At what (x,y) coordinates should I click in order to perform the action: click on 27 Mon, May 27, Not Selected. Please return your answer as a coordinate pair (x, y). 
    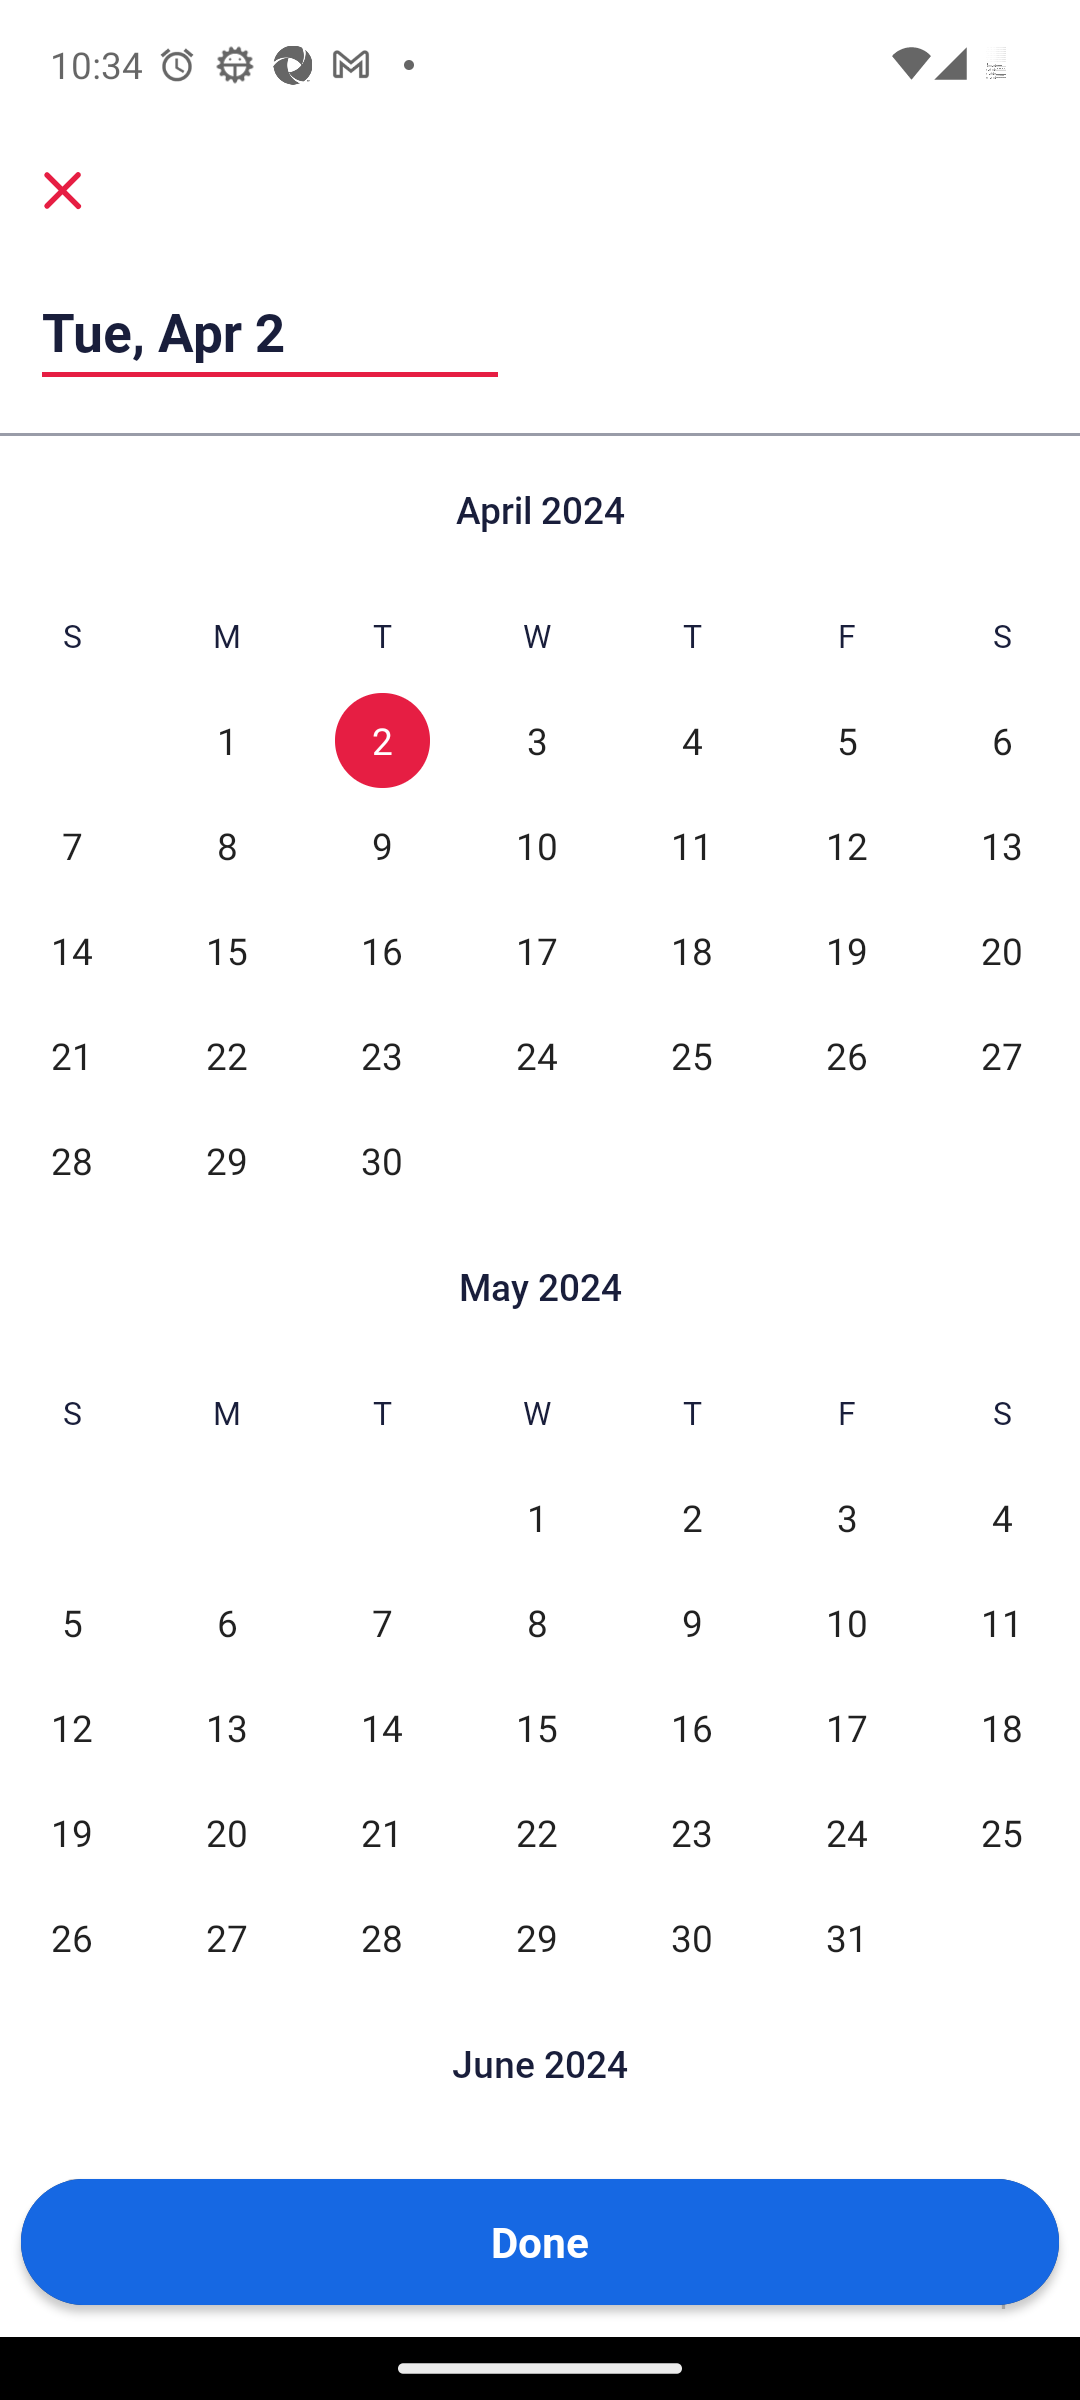
    Looking at the image, I should click on (226, 1936).